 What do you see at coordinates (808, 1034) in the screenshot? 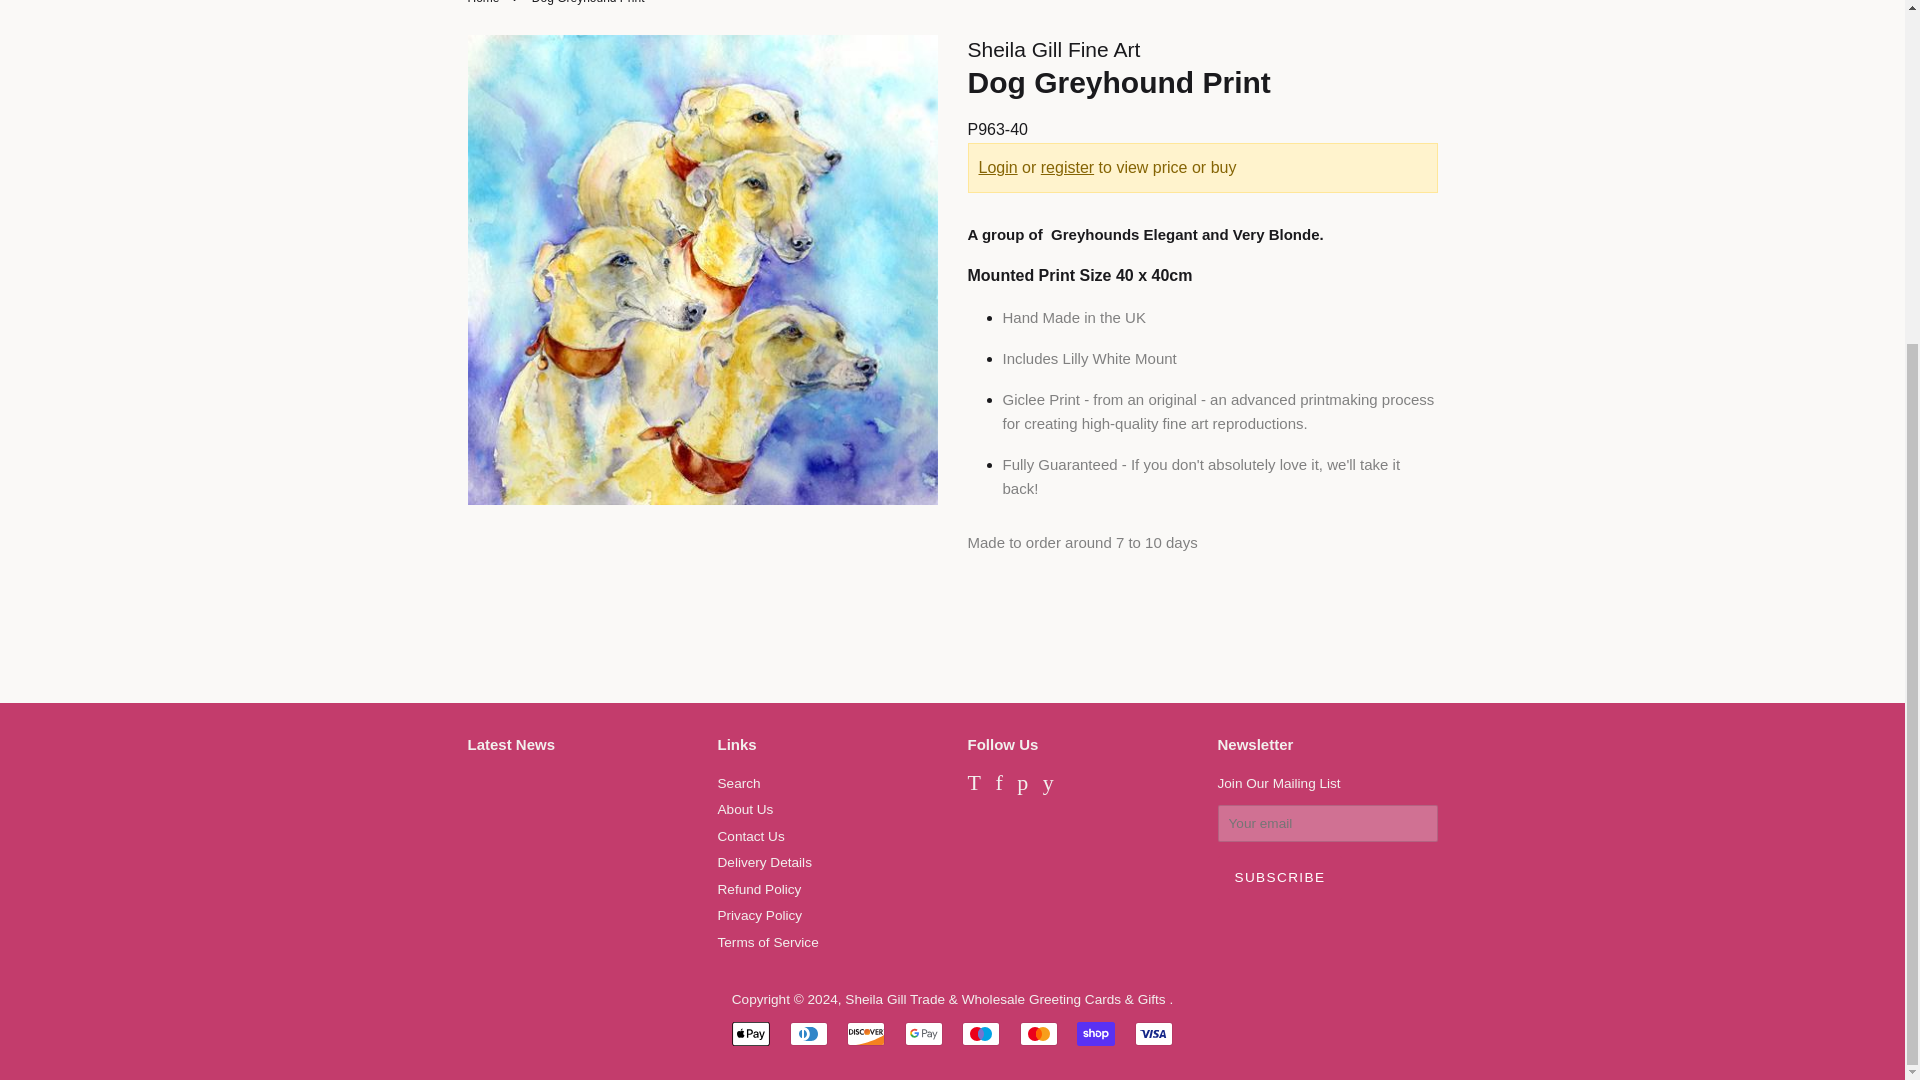
I see `Diners Club` at bounding box center [808, 1034].